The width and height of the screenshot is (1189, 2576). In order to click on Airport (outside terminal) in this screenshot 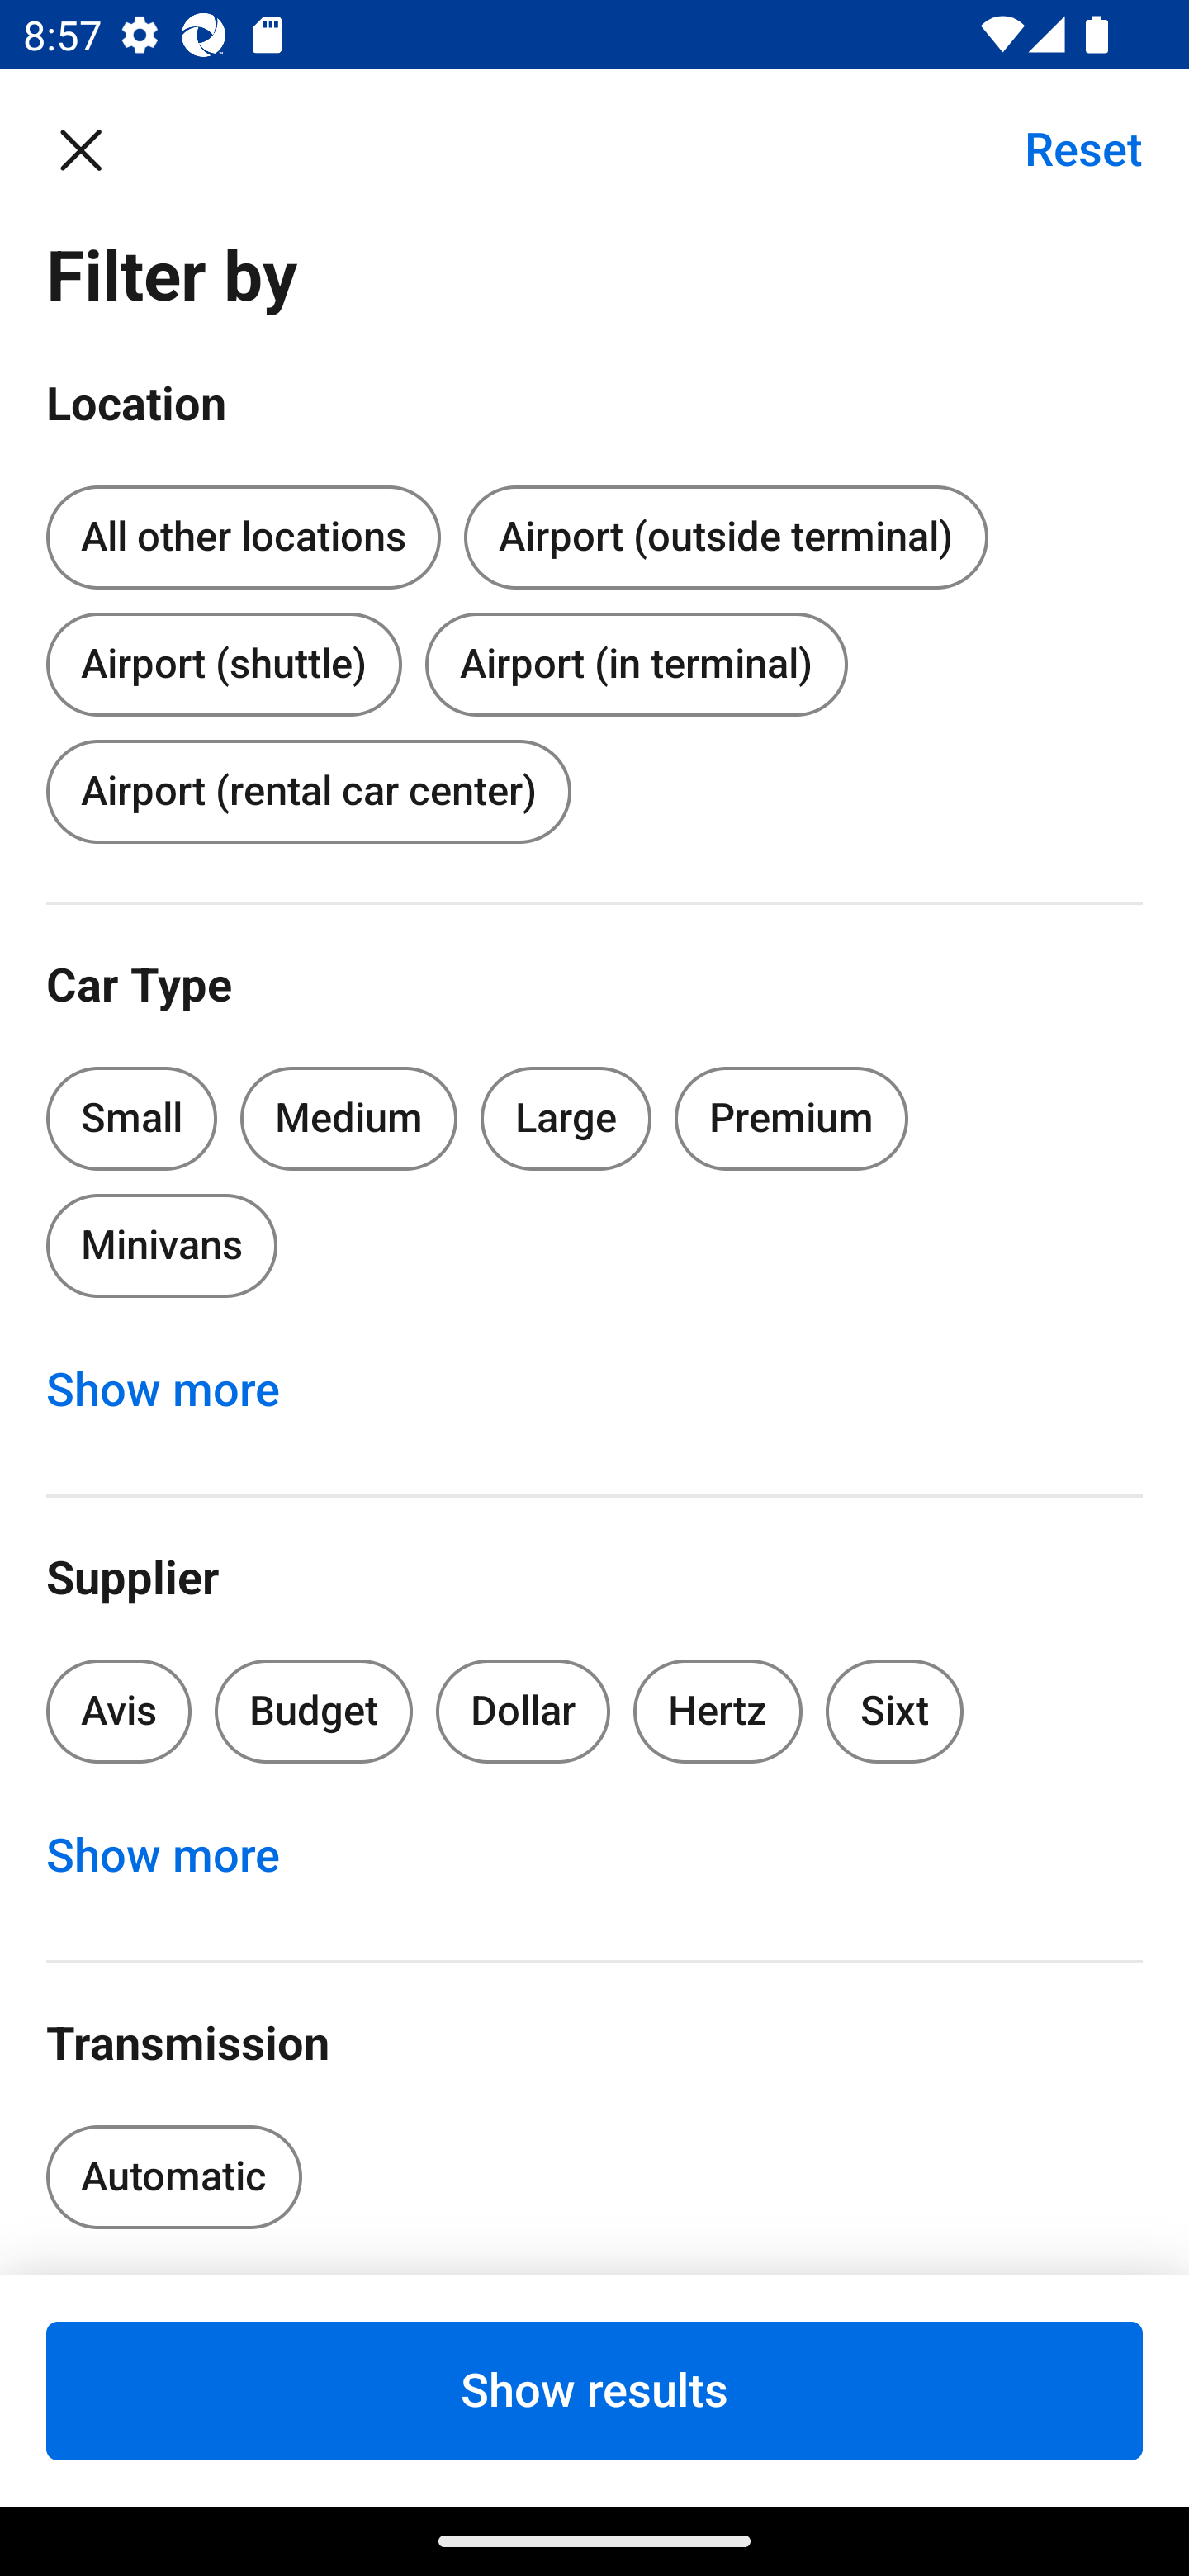, I will do `click(725, 538)`.